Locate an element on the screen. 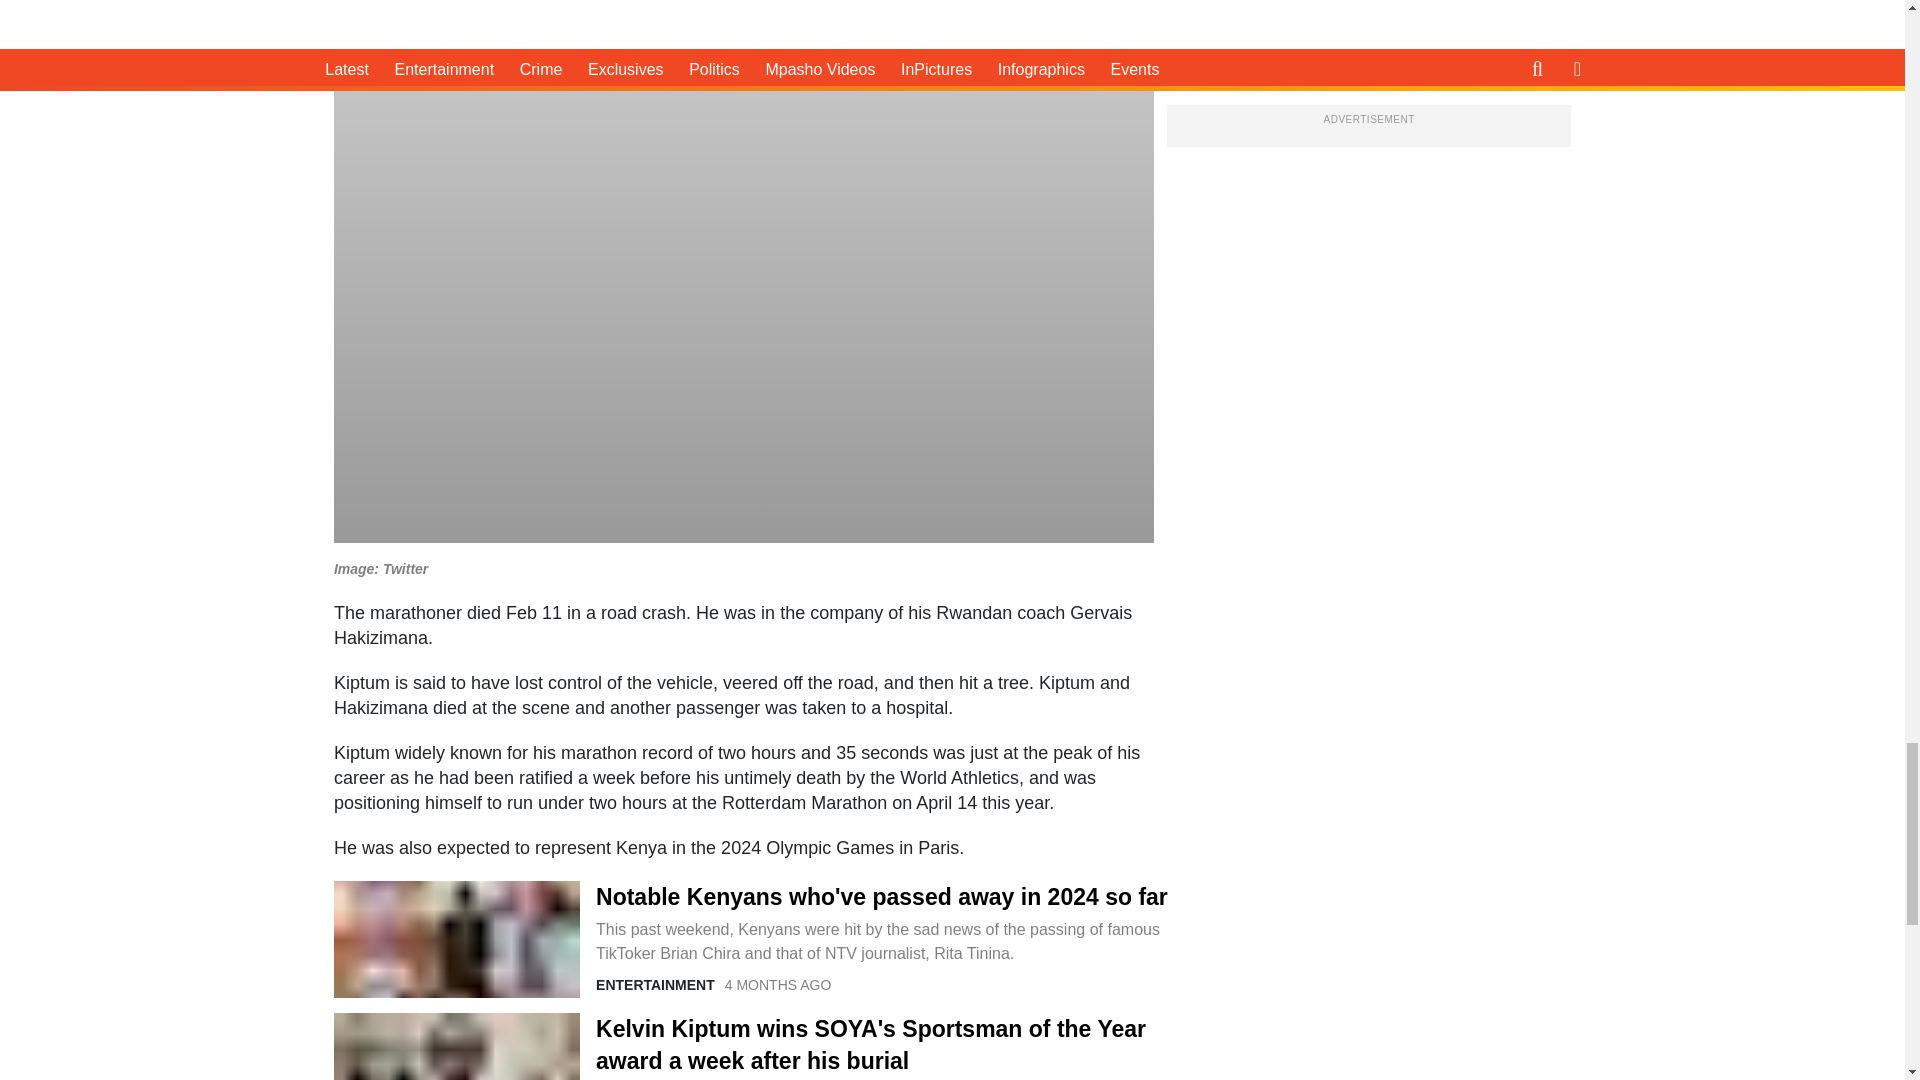  Kelvin Kiptum is located at coordinates (456, 1046).